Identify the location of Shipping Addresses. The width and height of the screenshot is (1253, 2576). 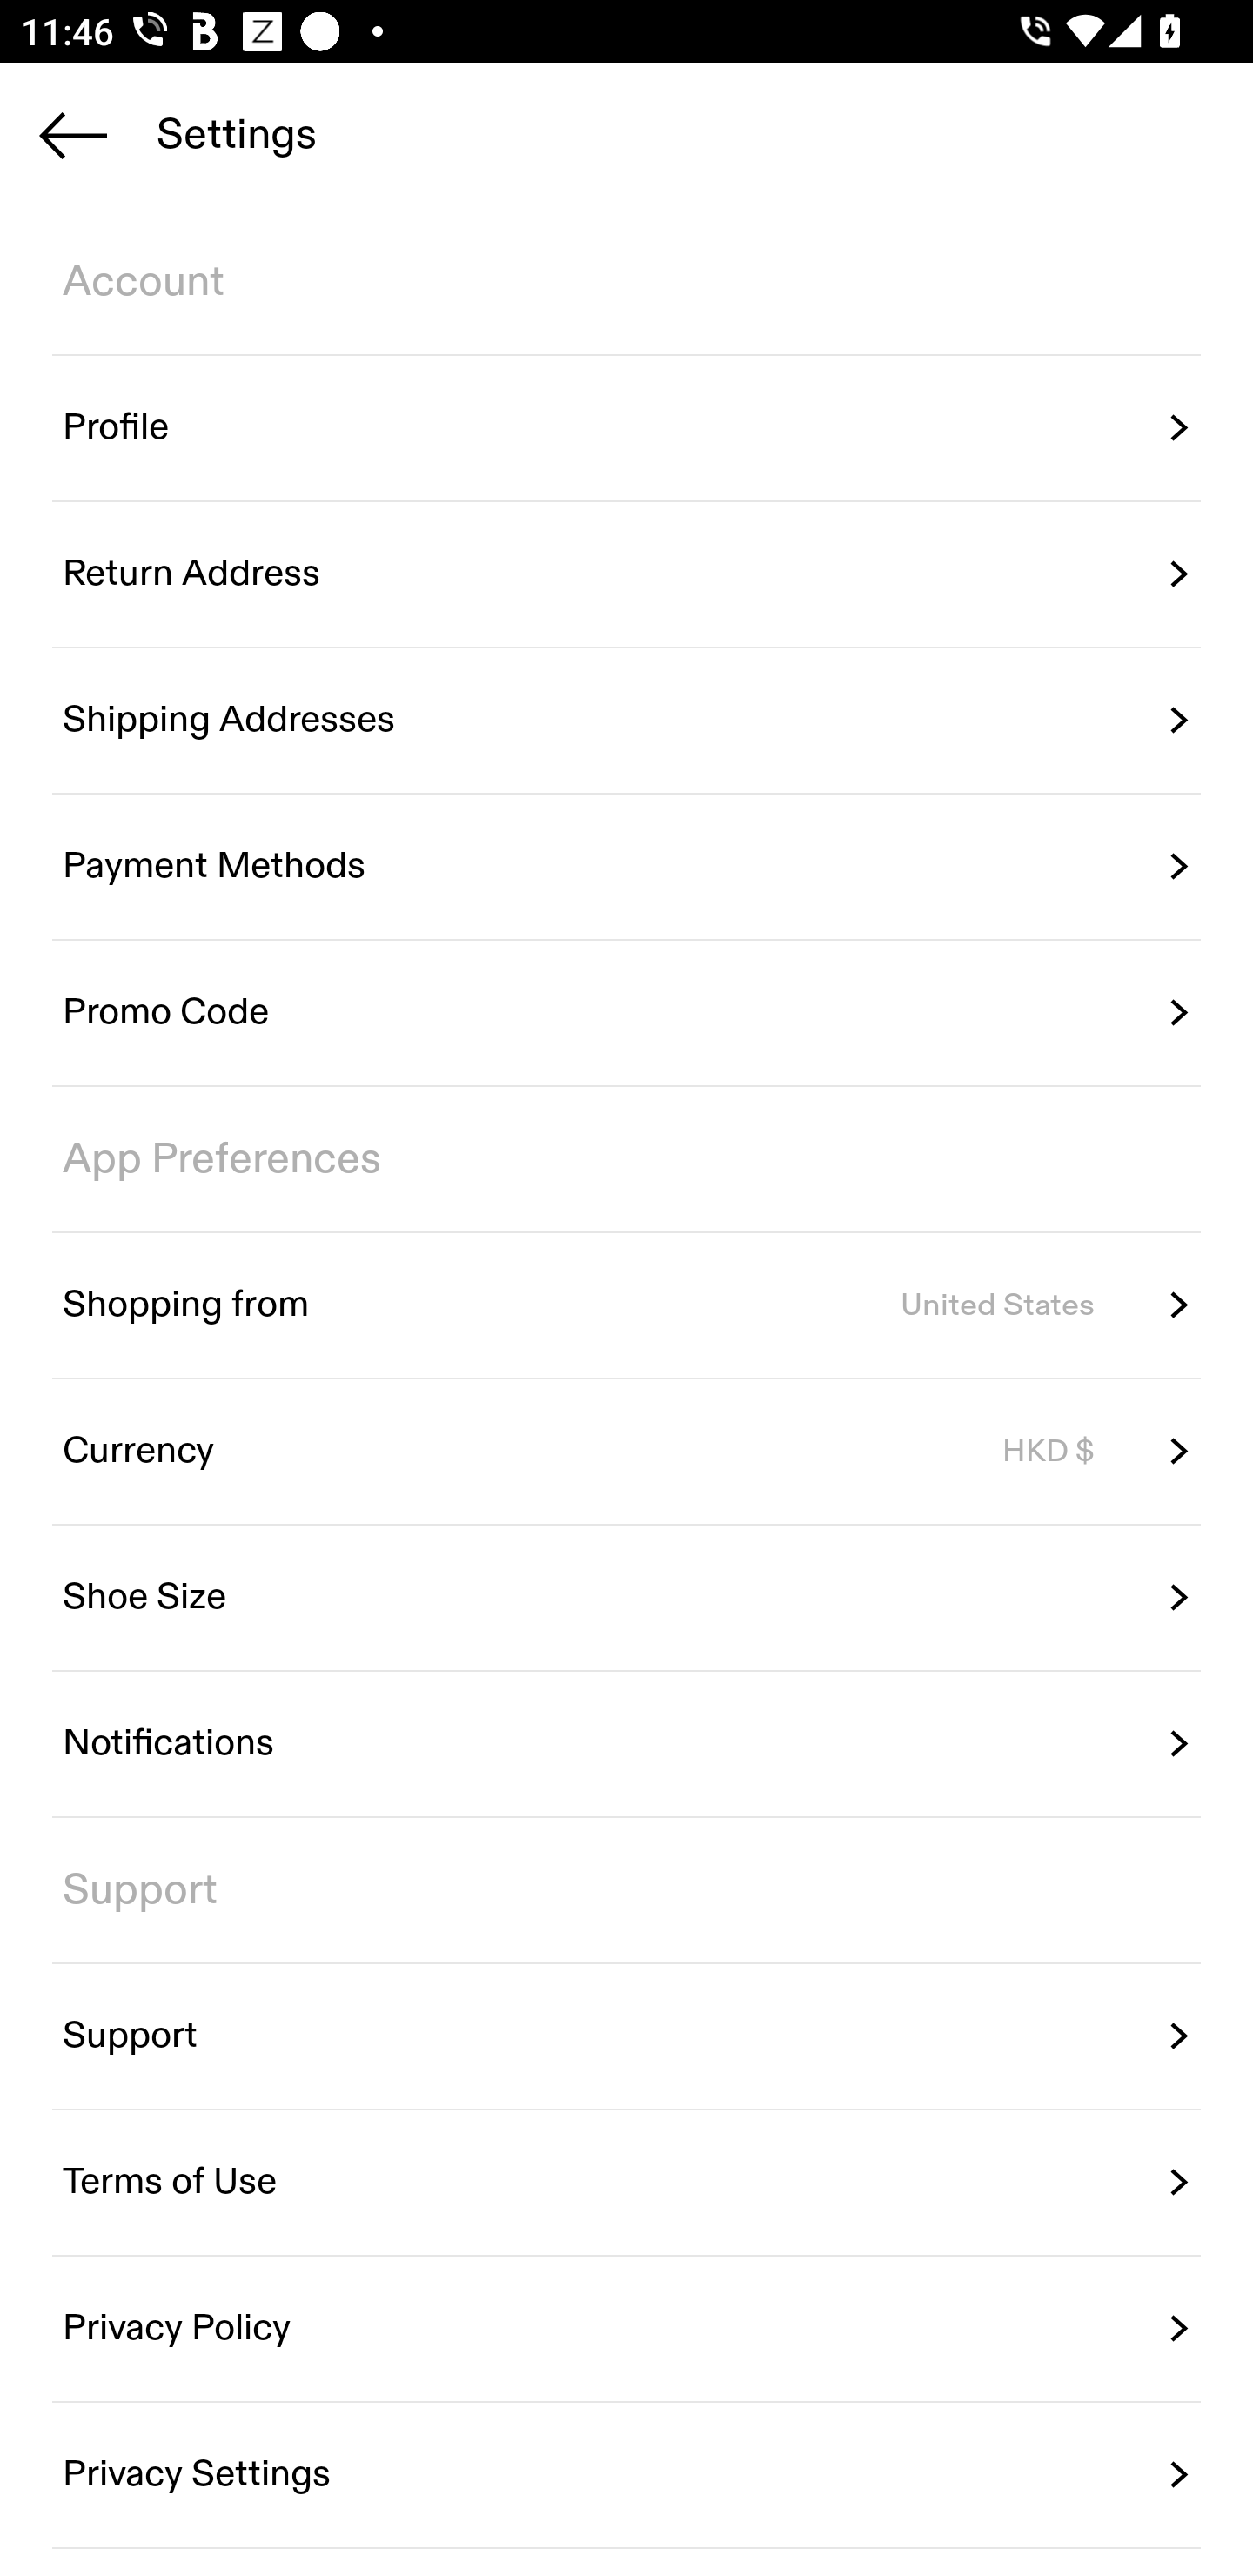
(626, 719).